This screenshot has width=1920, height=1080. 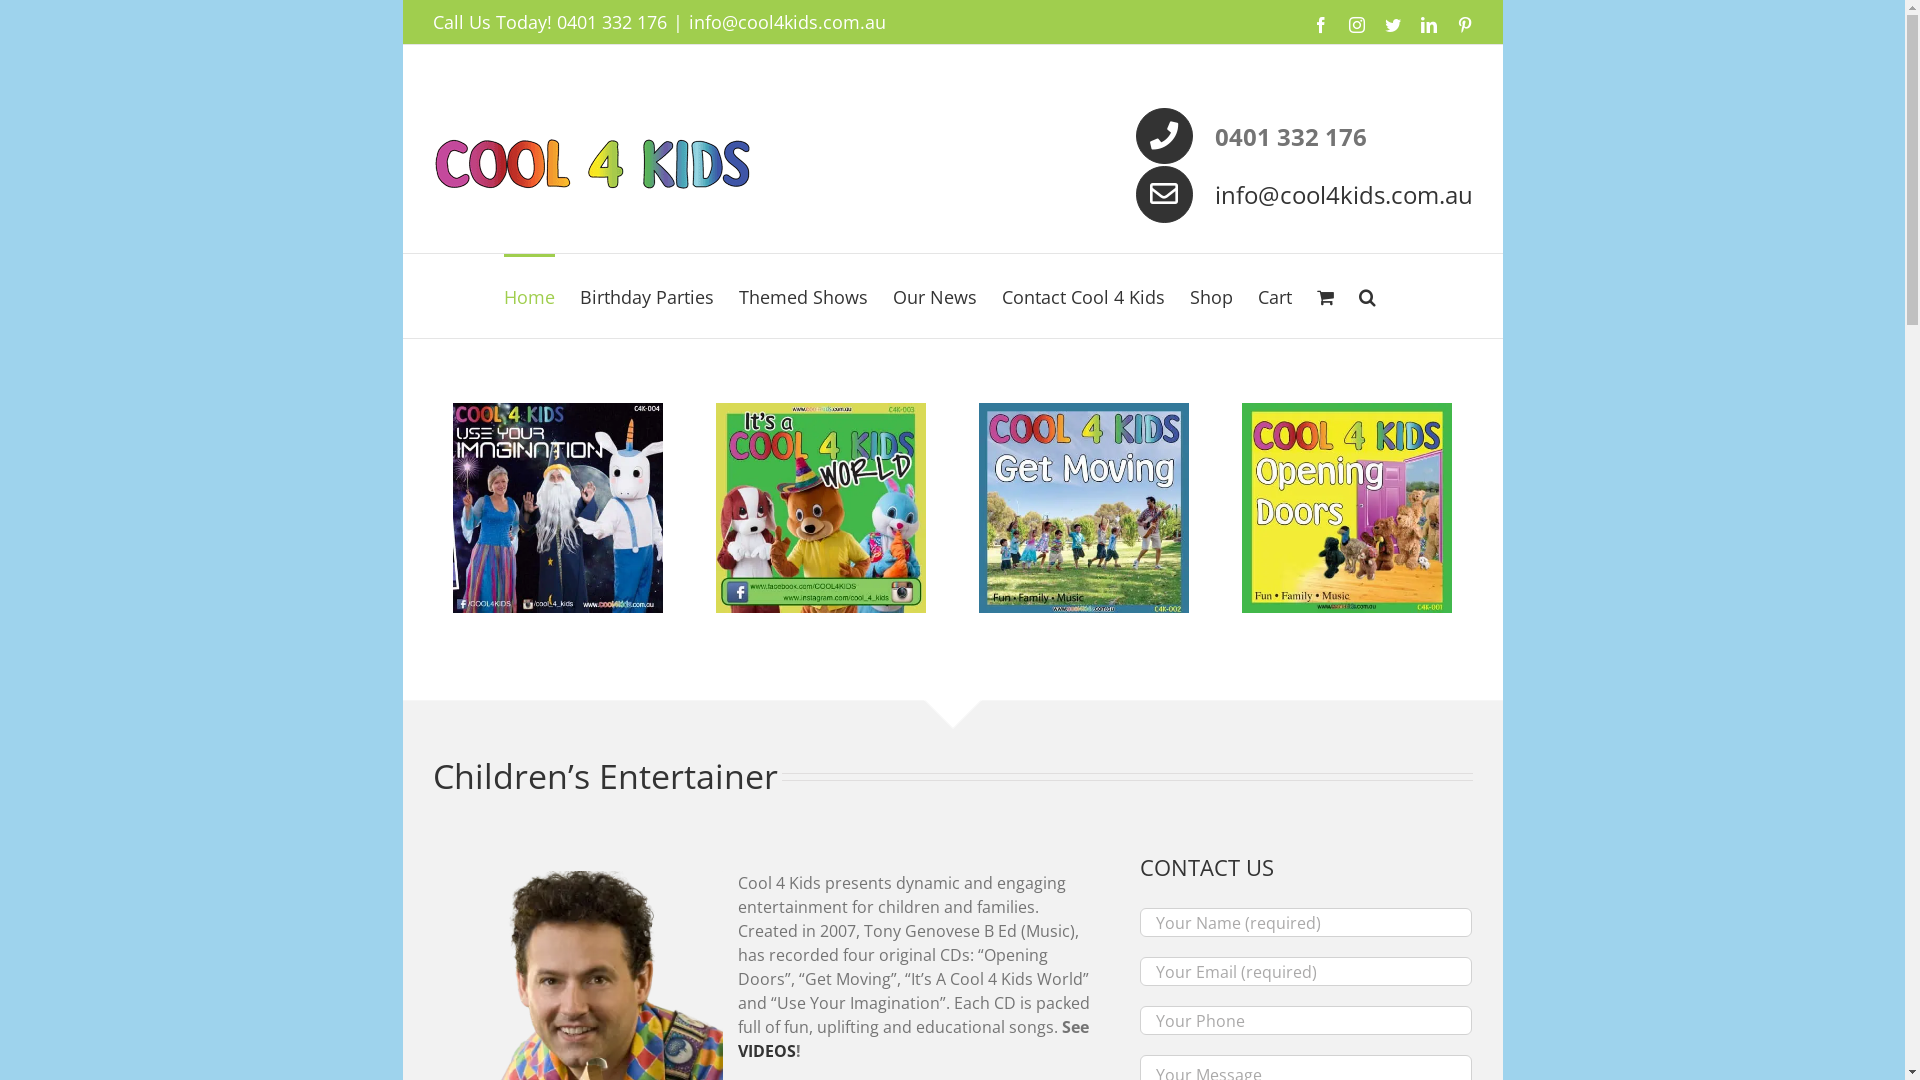 What do you see at coordinates (1084, 296) in the screenshot?
I see `Contact Cool 4 Kids` at bounding box center [1084, 296].